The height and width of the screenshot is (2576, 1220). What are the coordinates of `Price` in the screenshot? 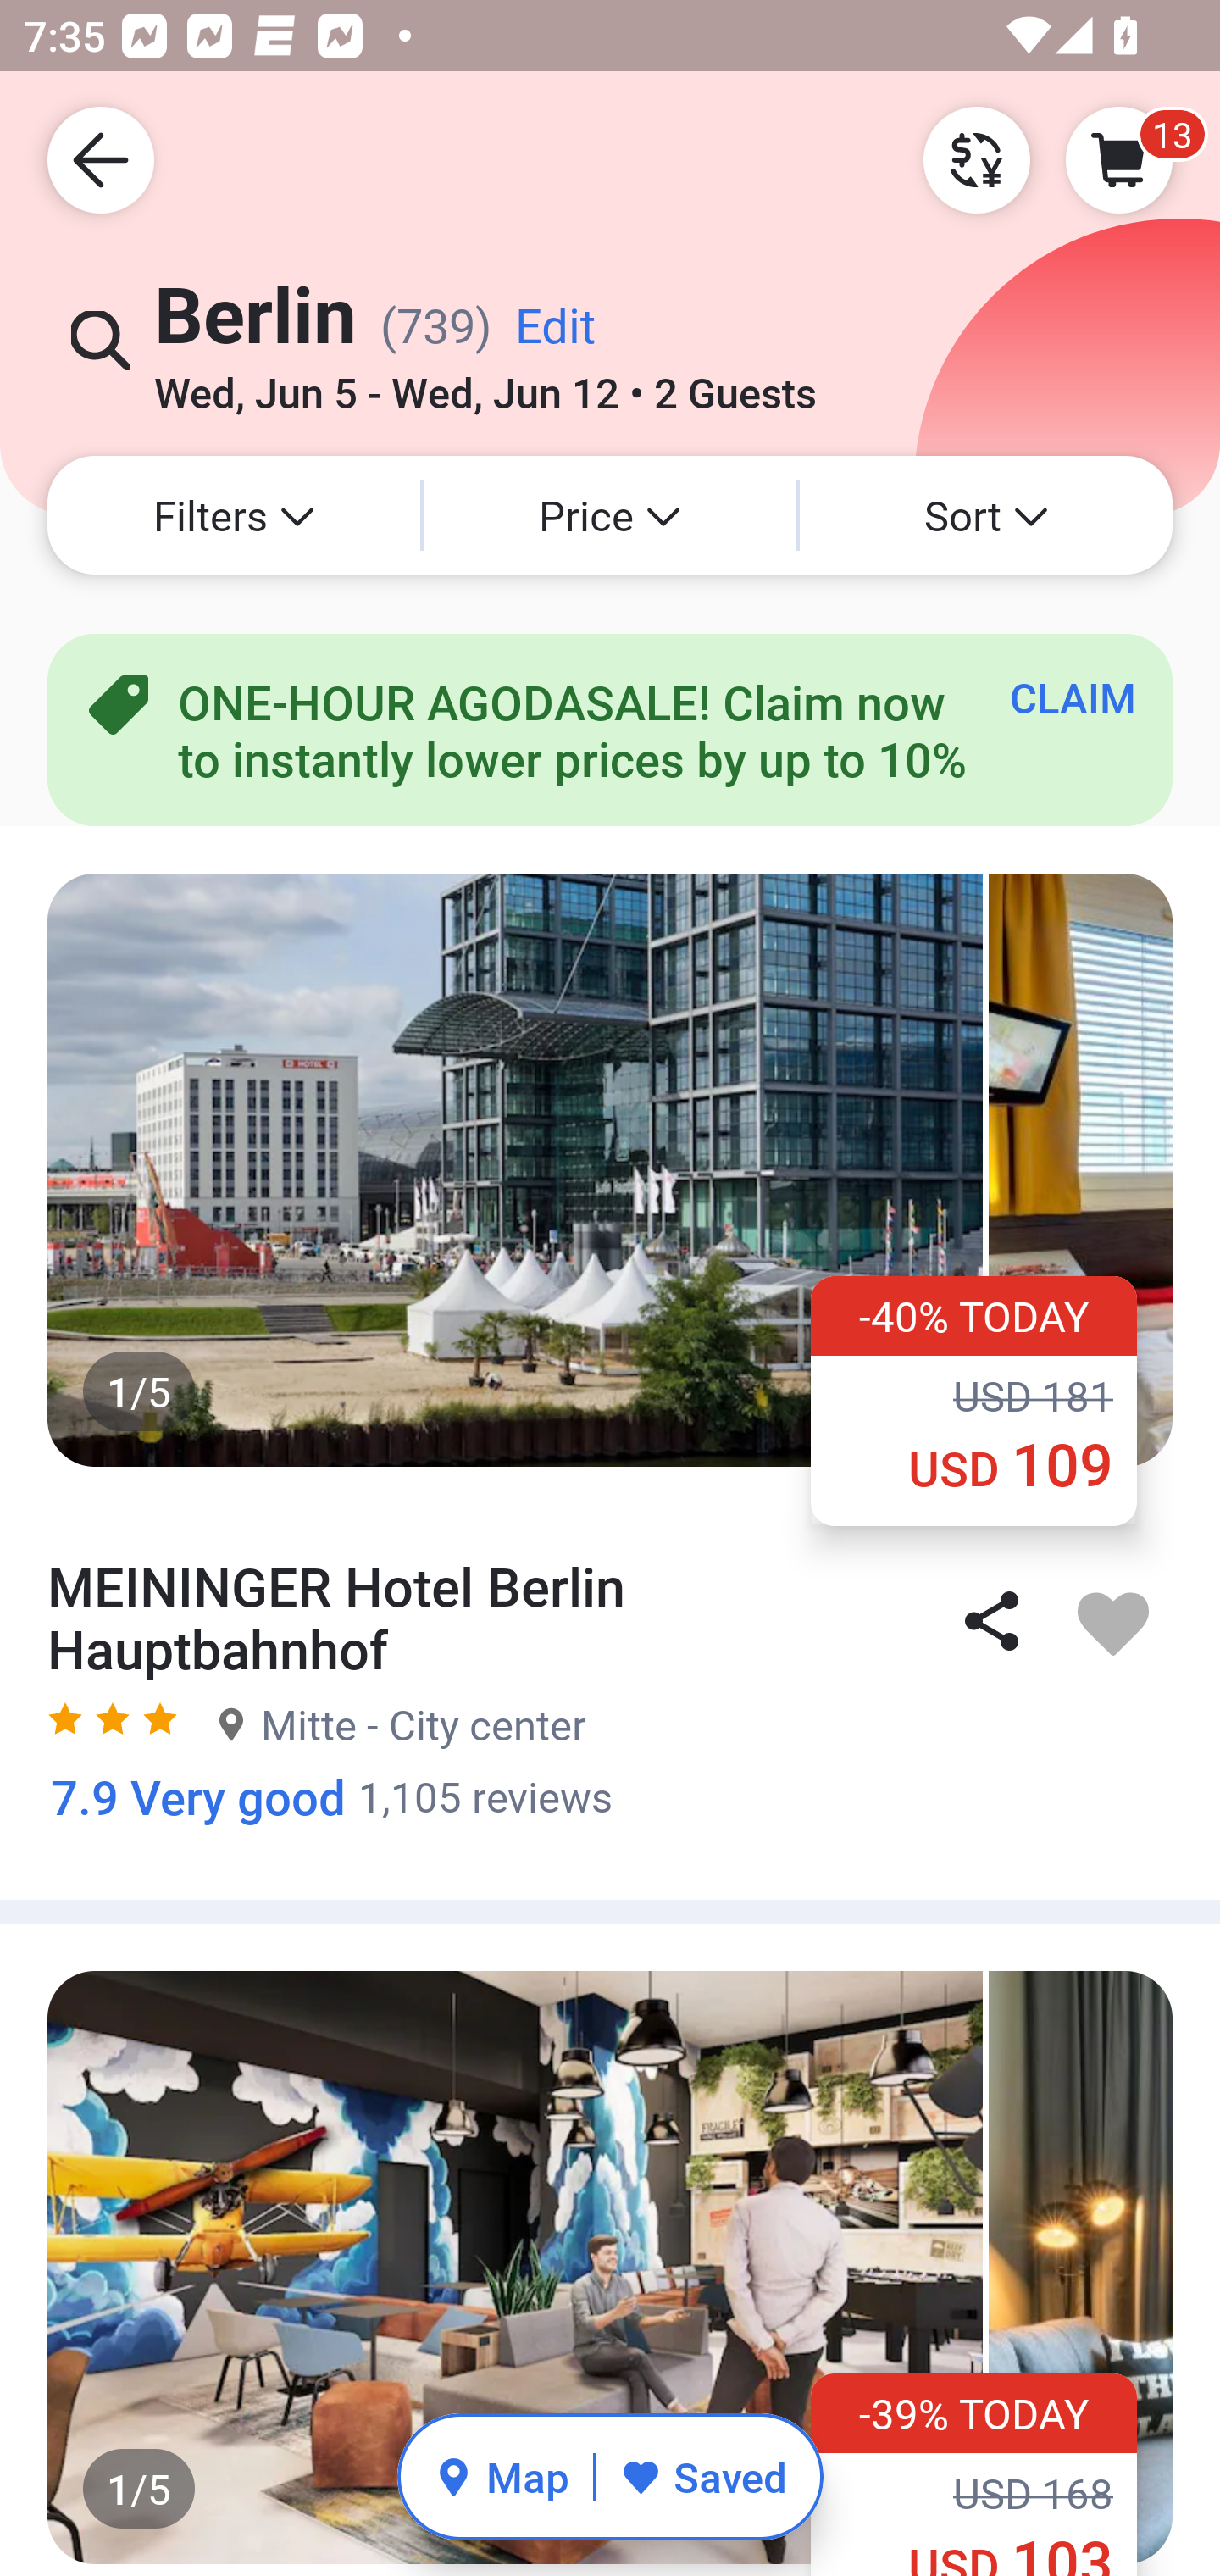 It's located at (610, 515).